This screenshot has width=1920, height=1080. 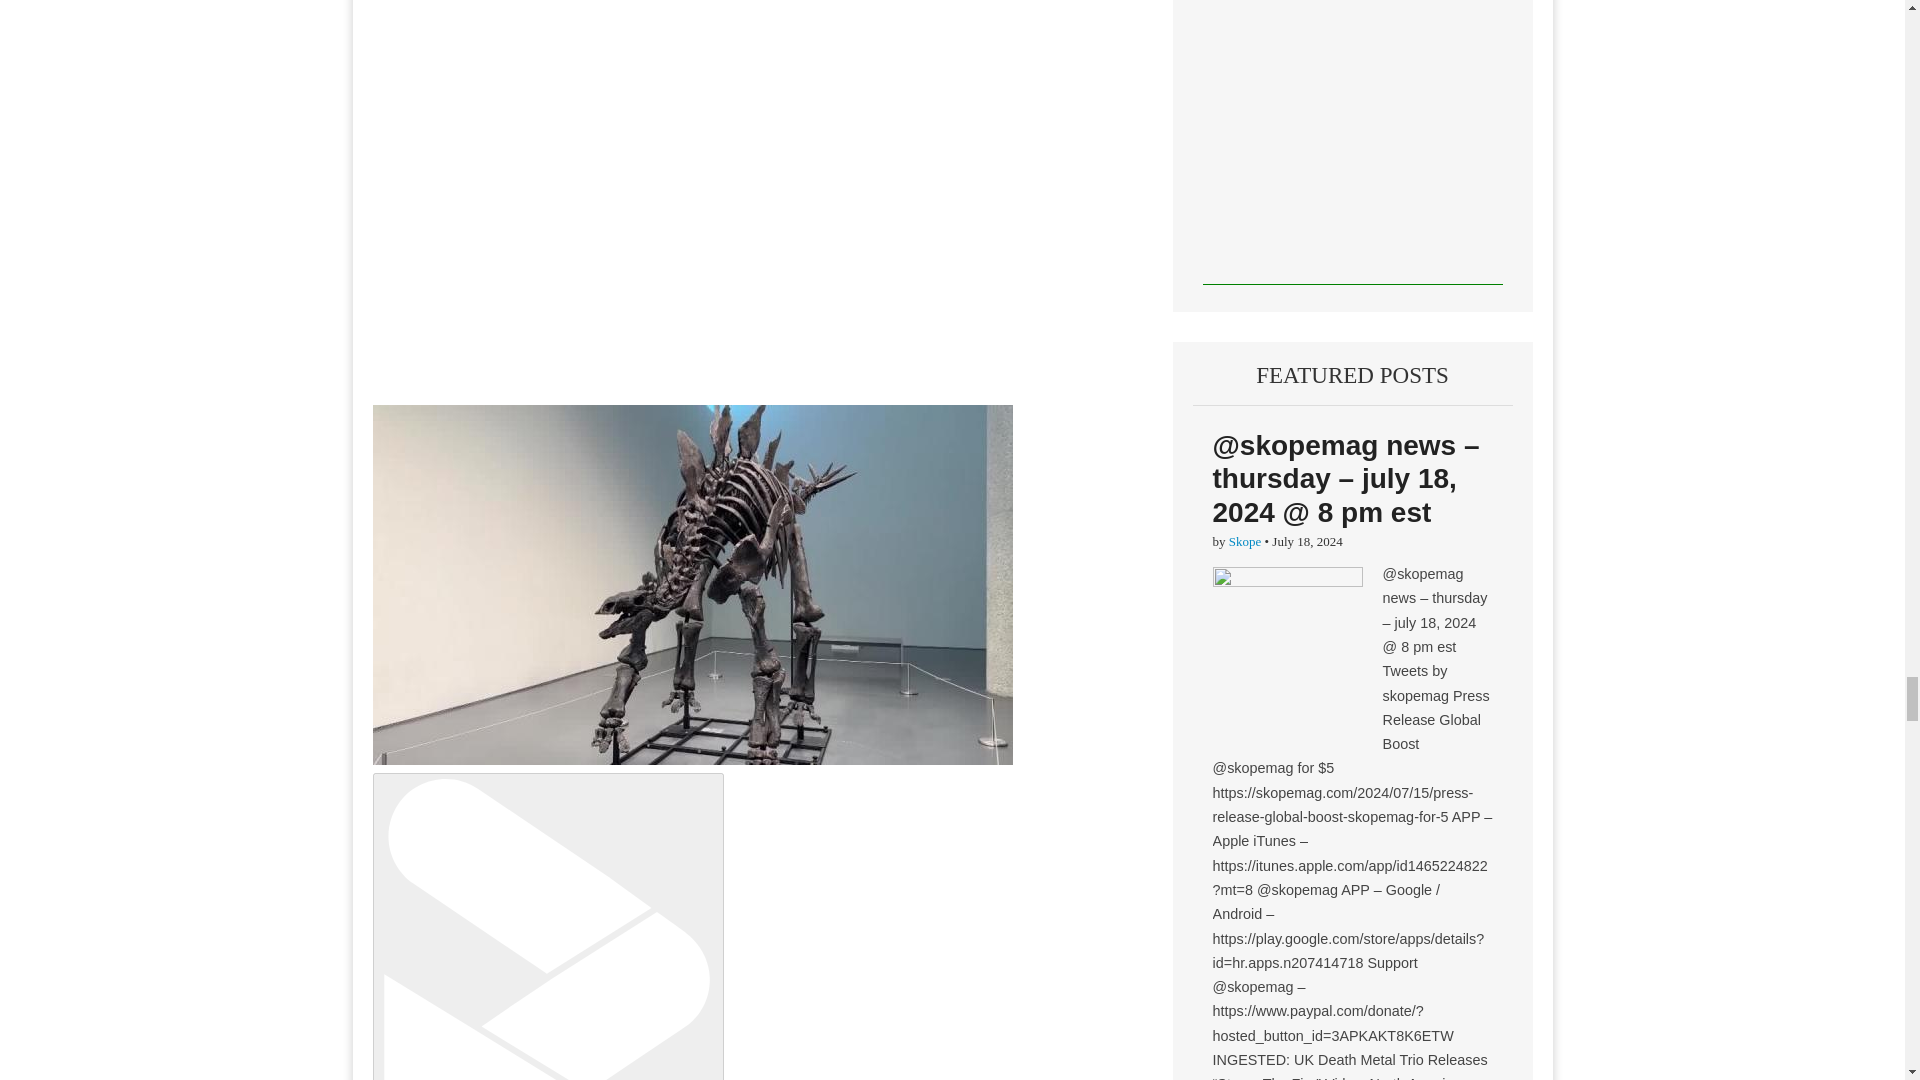 I want to click on Posts by Skope, so click(x=1244, y=540).